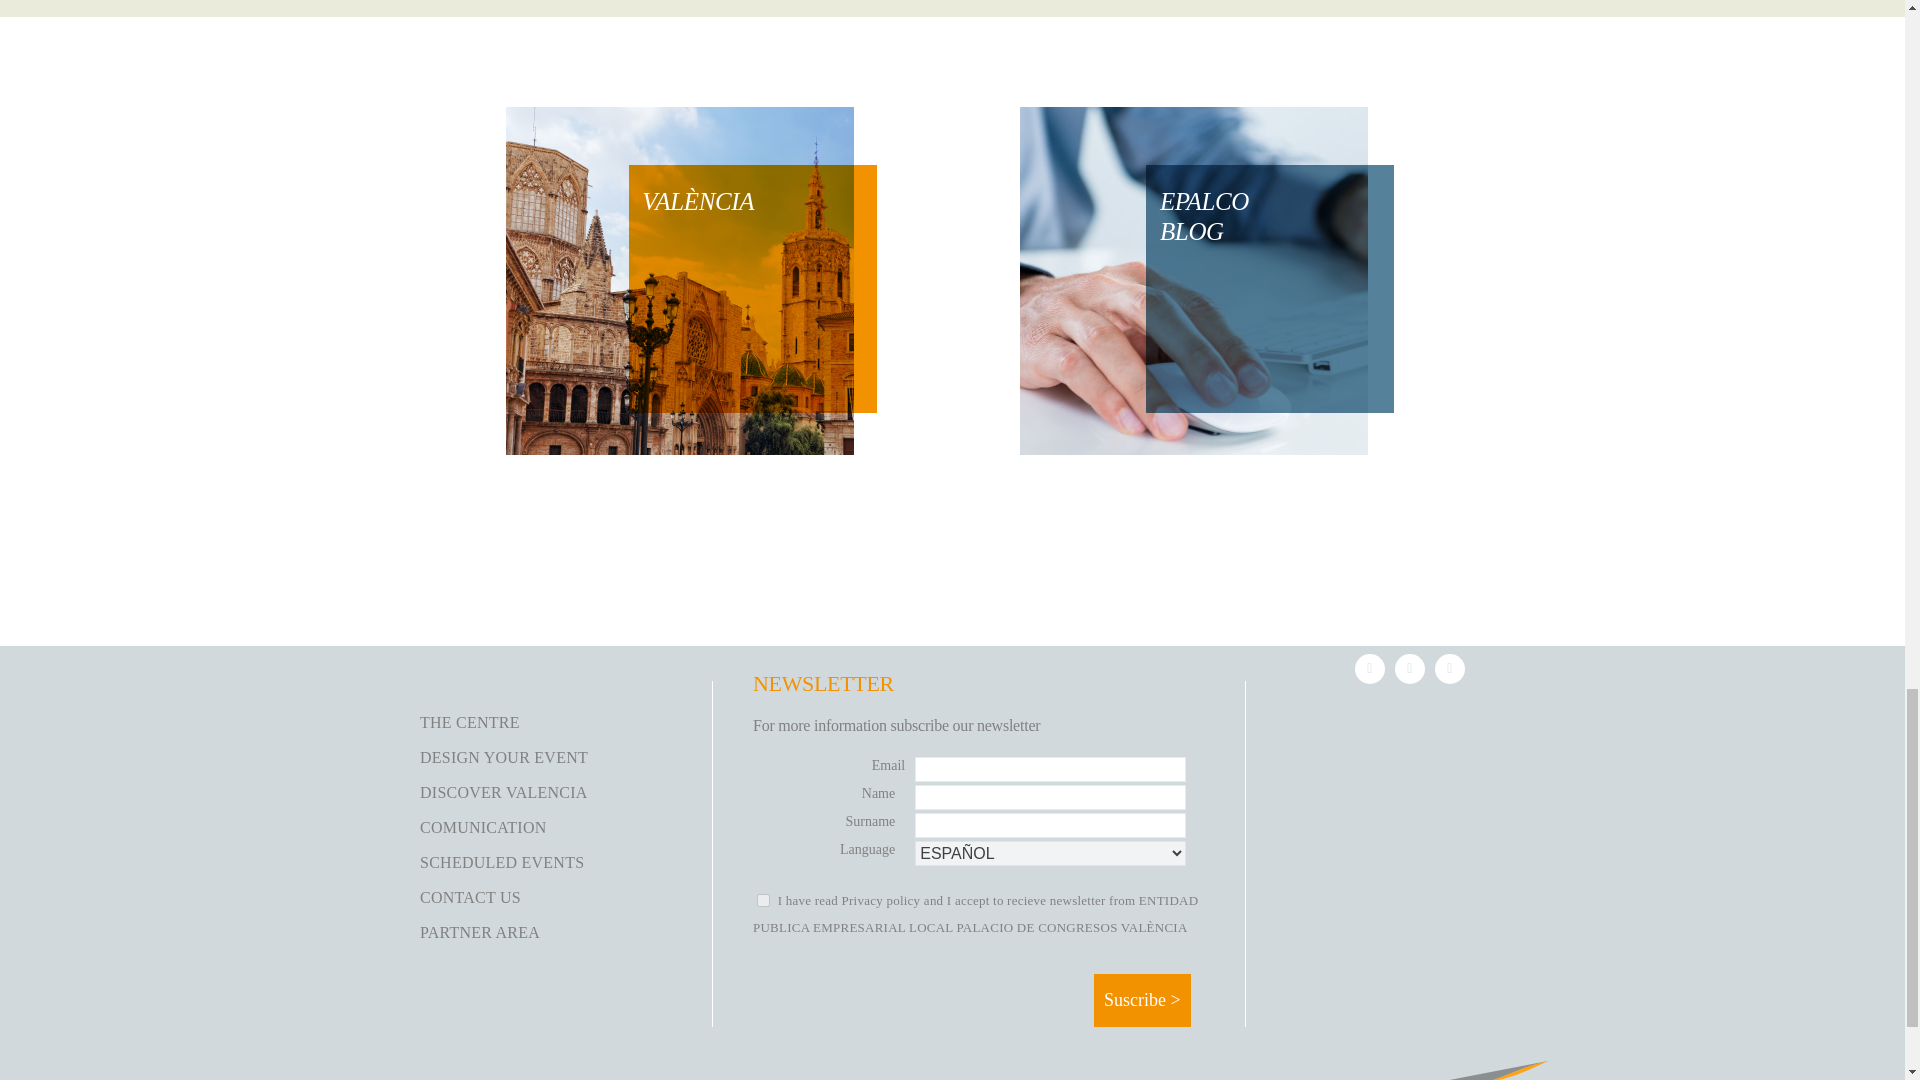 The width and height of the screenshot is (1920, 1080). Describe the element at coordinates (762, 900) in the screenshot. I see `on` at that location.